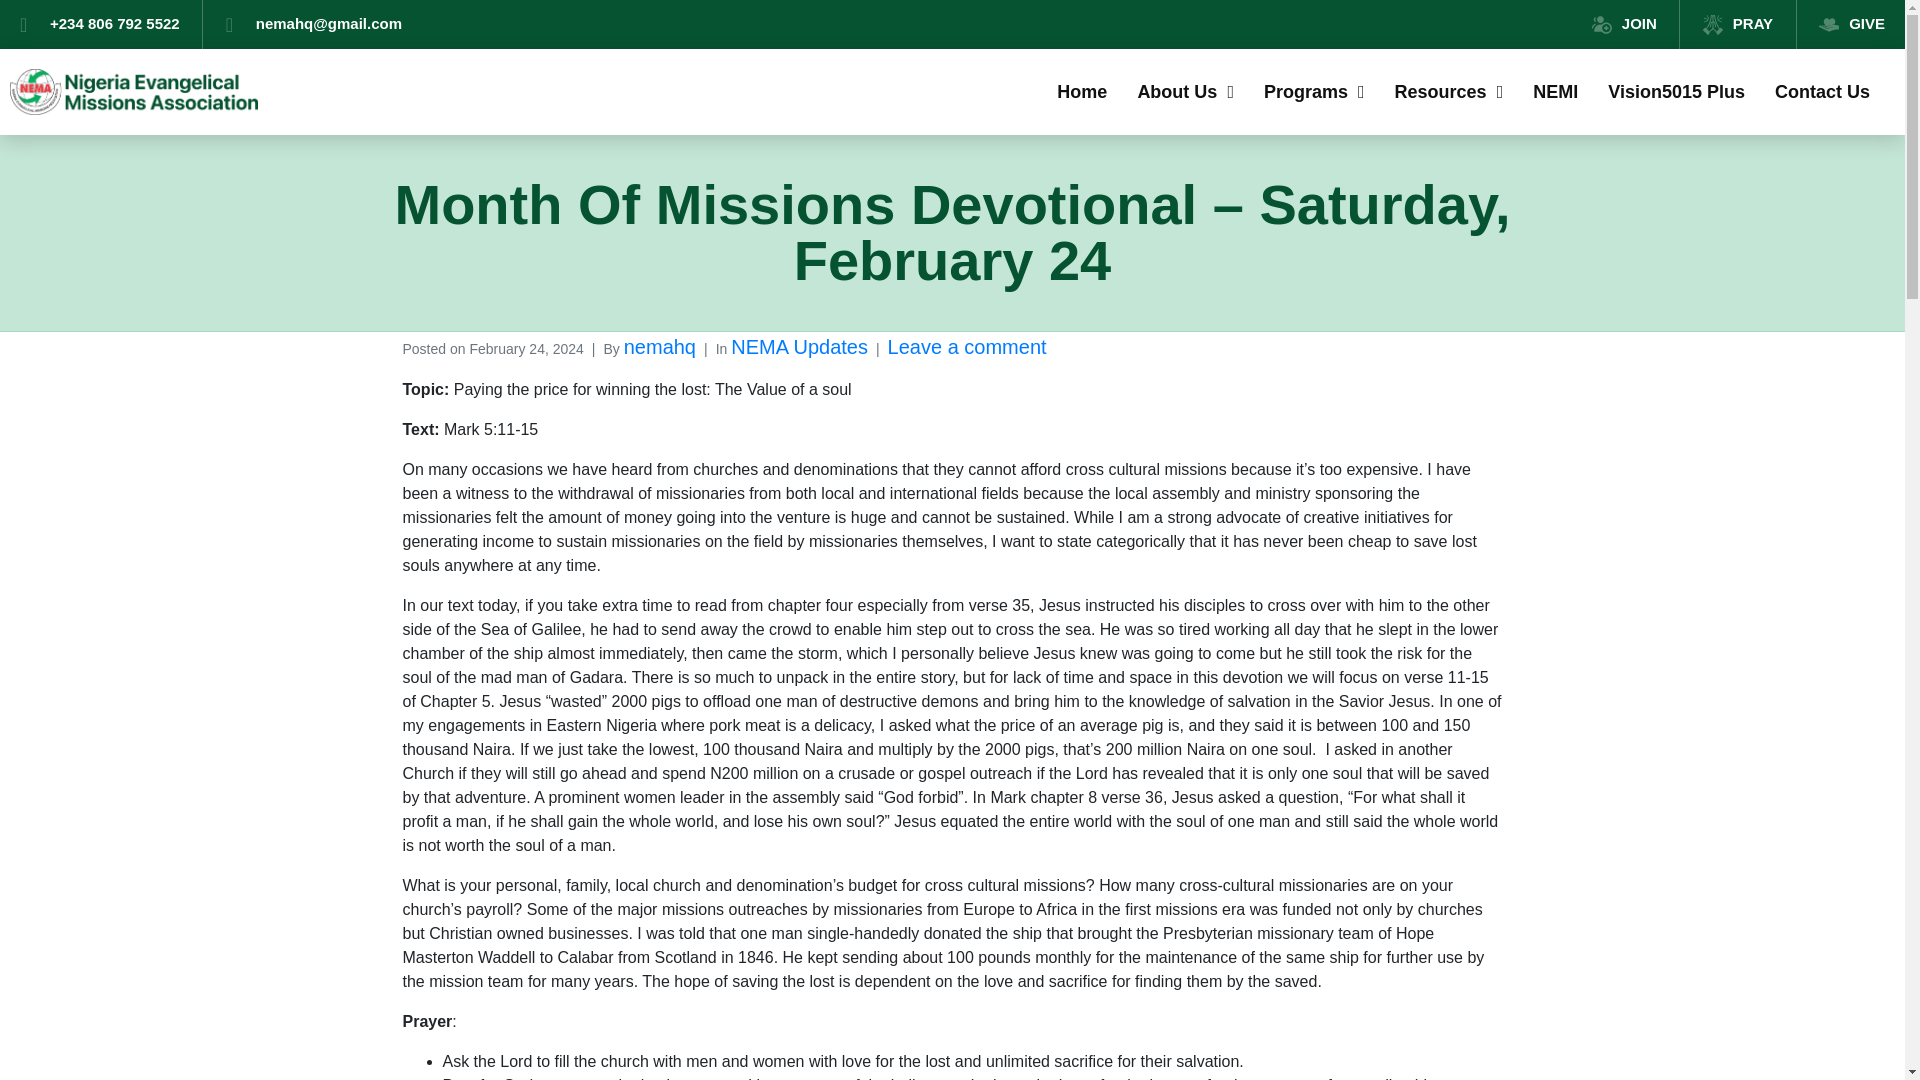 The height and width of the screenshot is (1080, 1920). Describe the element at coordinates (1822, 92) in the screenshot. I see `Contact Us` at that location.